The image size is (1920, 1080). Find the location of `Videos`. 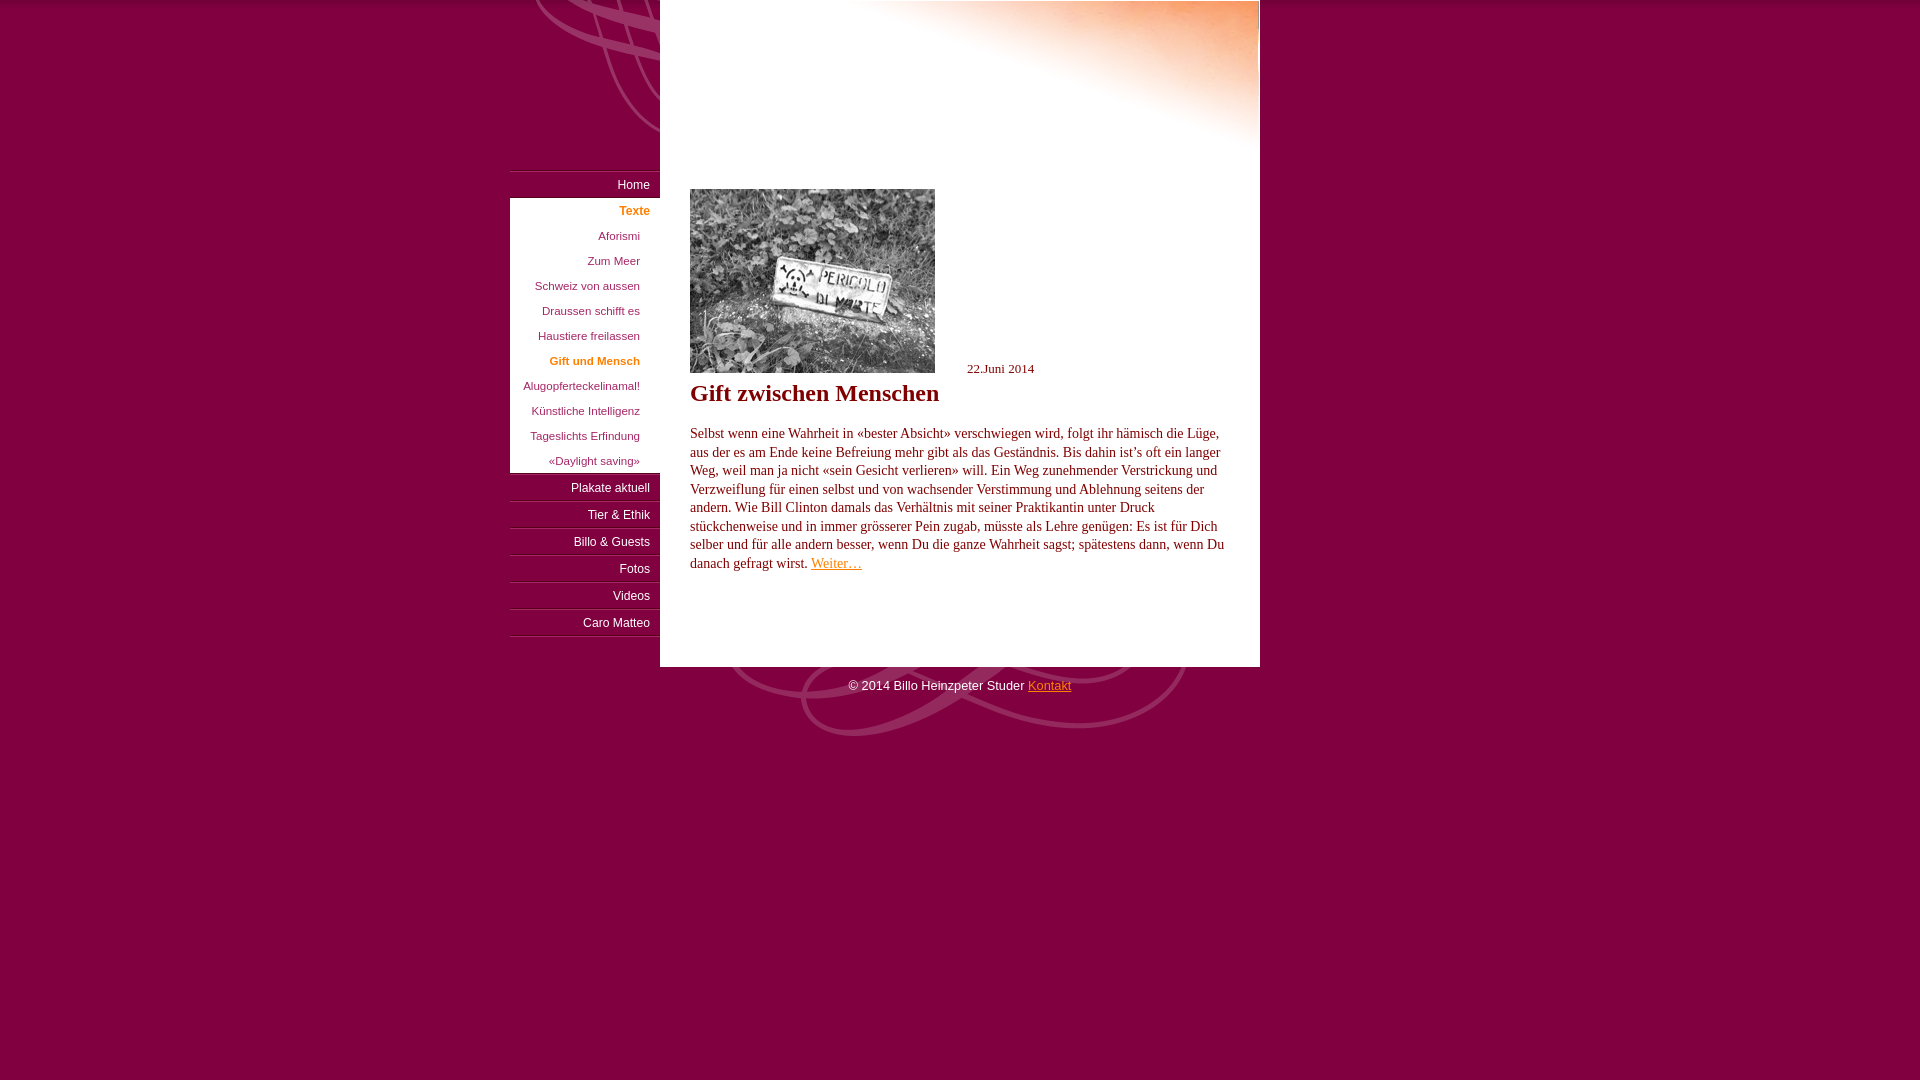

Videos is located at coordinates (585, 596).